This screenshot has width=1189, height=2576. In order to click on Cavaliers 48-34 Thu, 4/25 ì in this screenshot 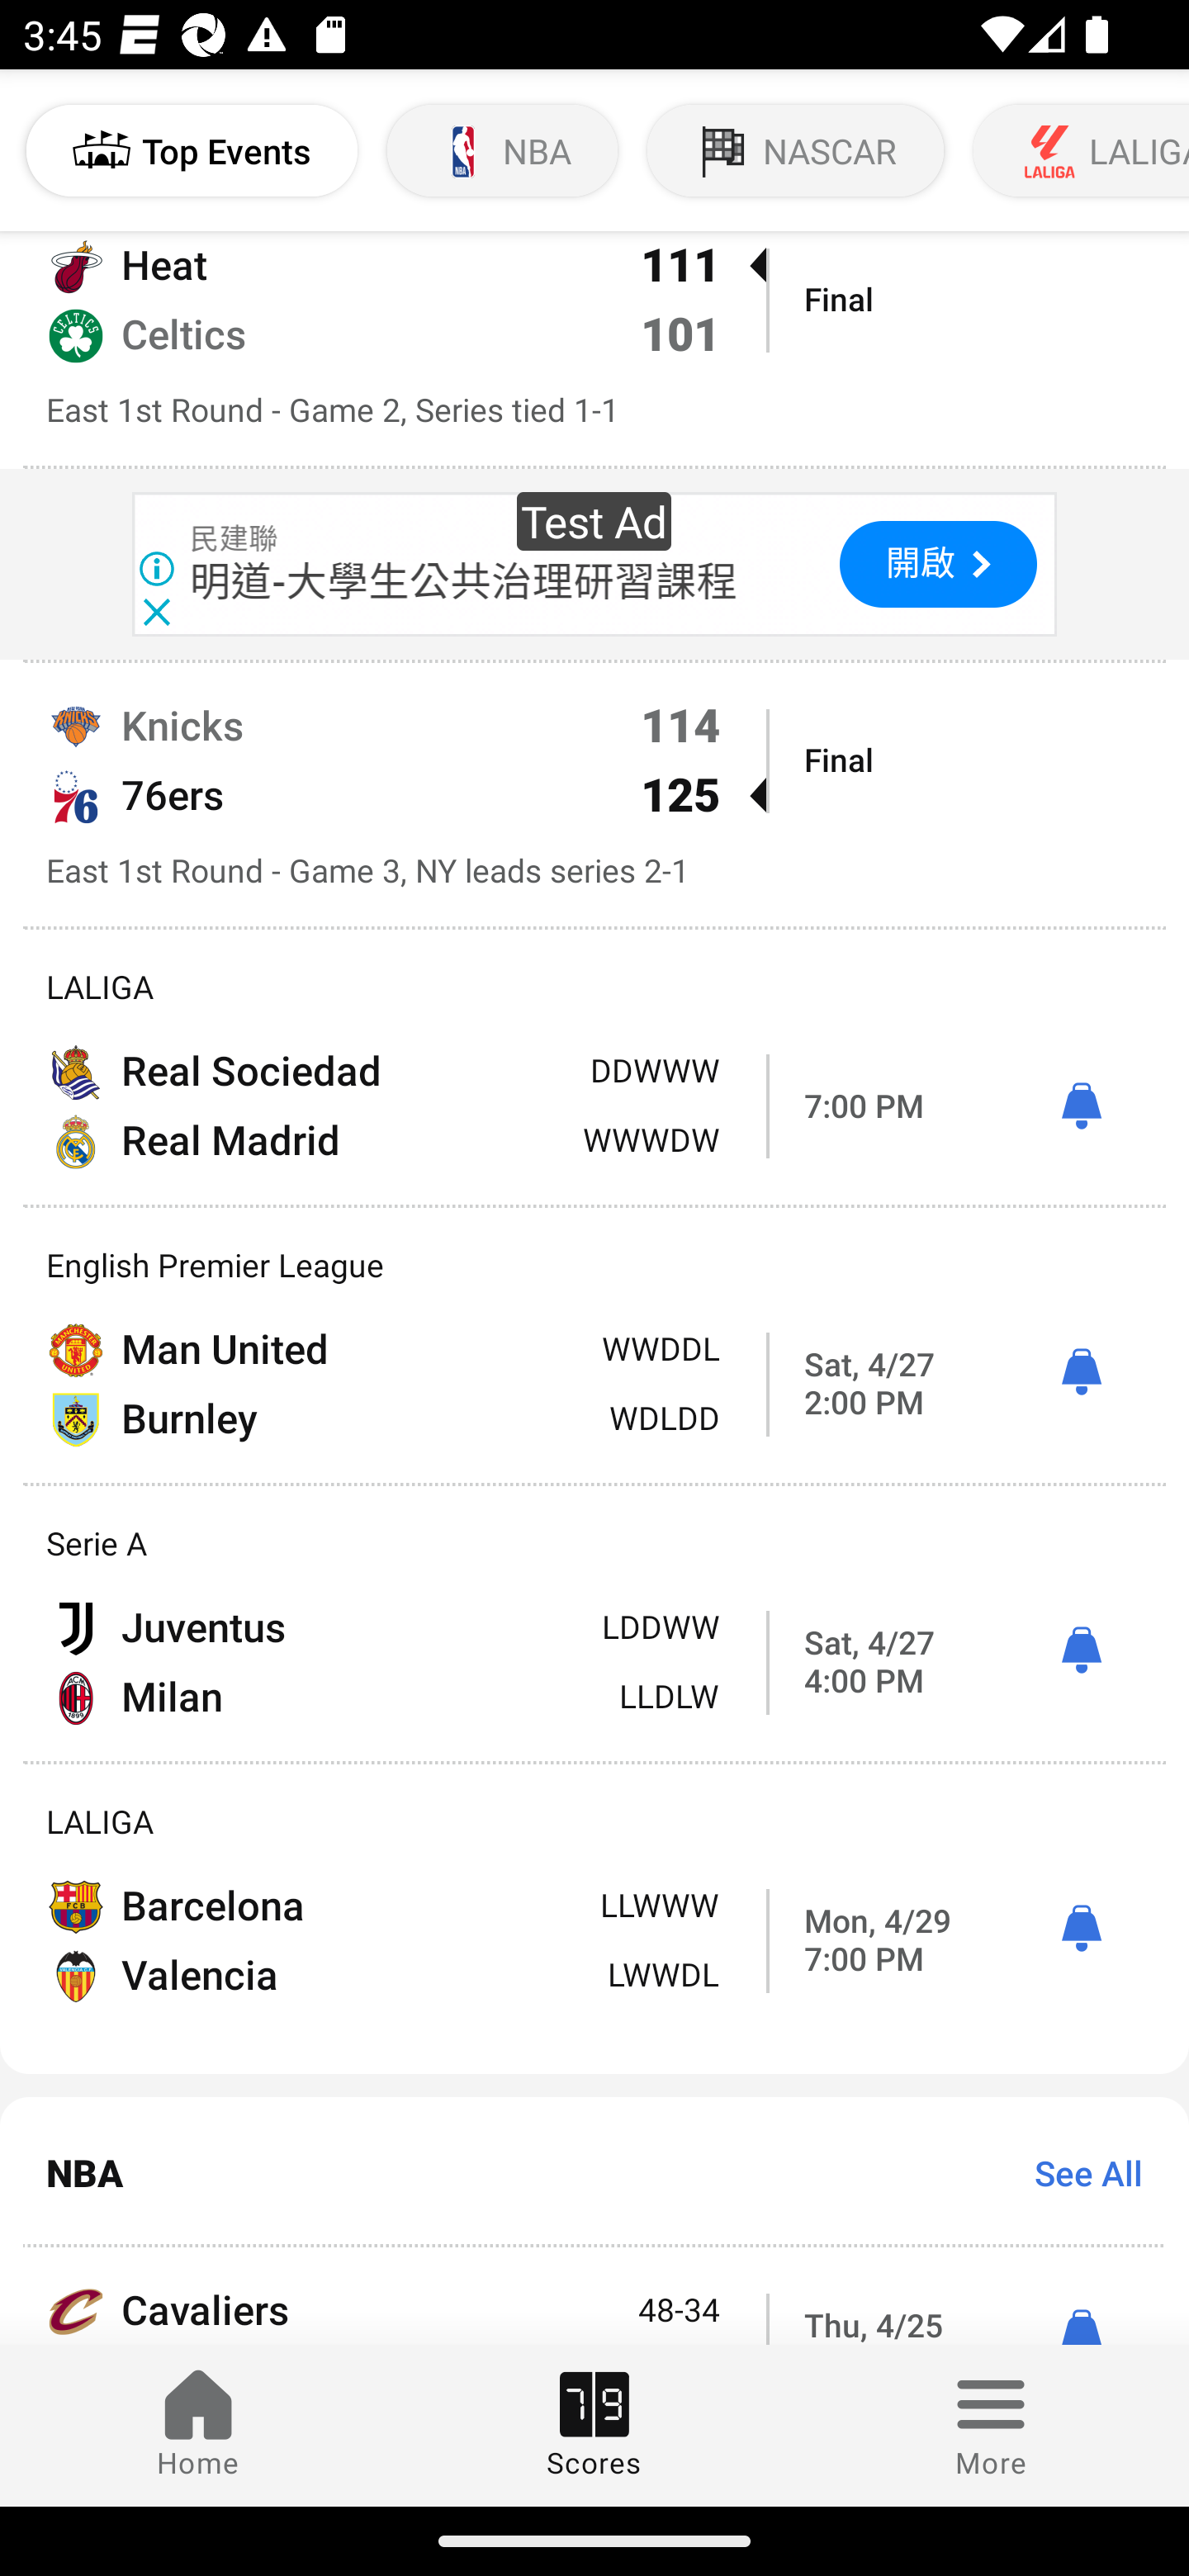, I will do `click(594, 2295)`.